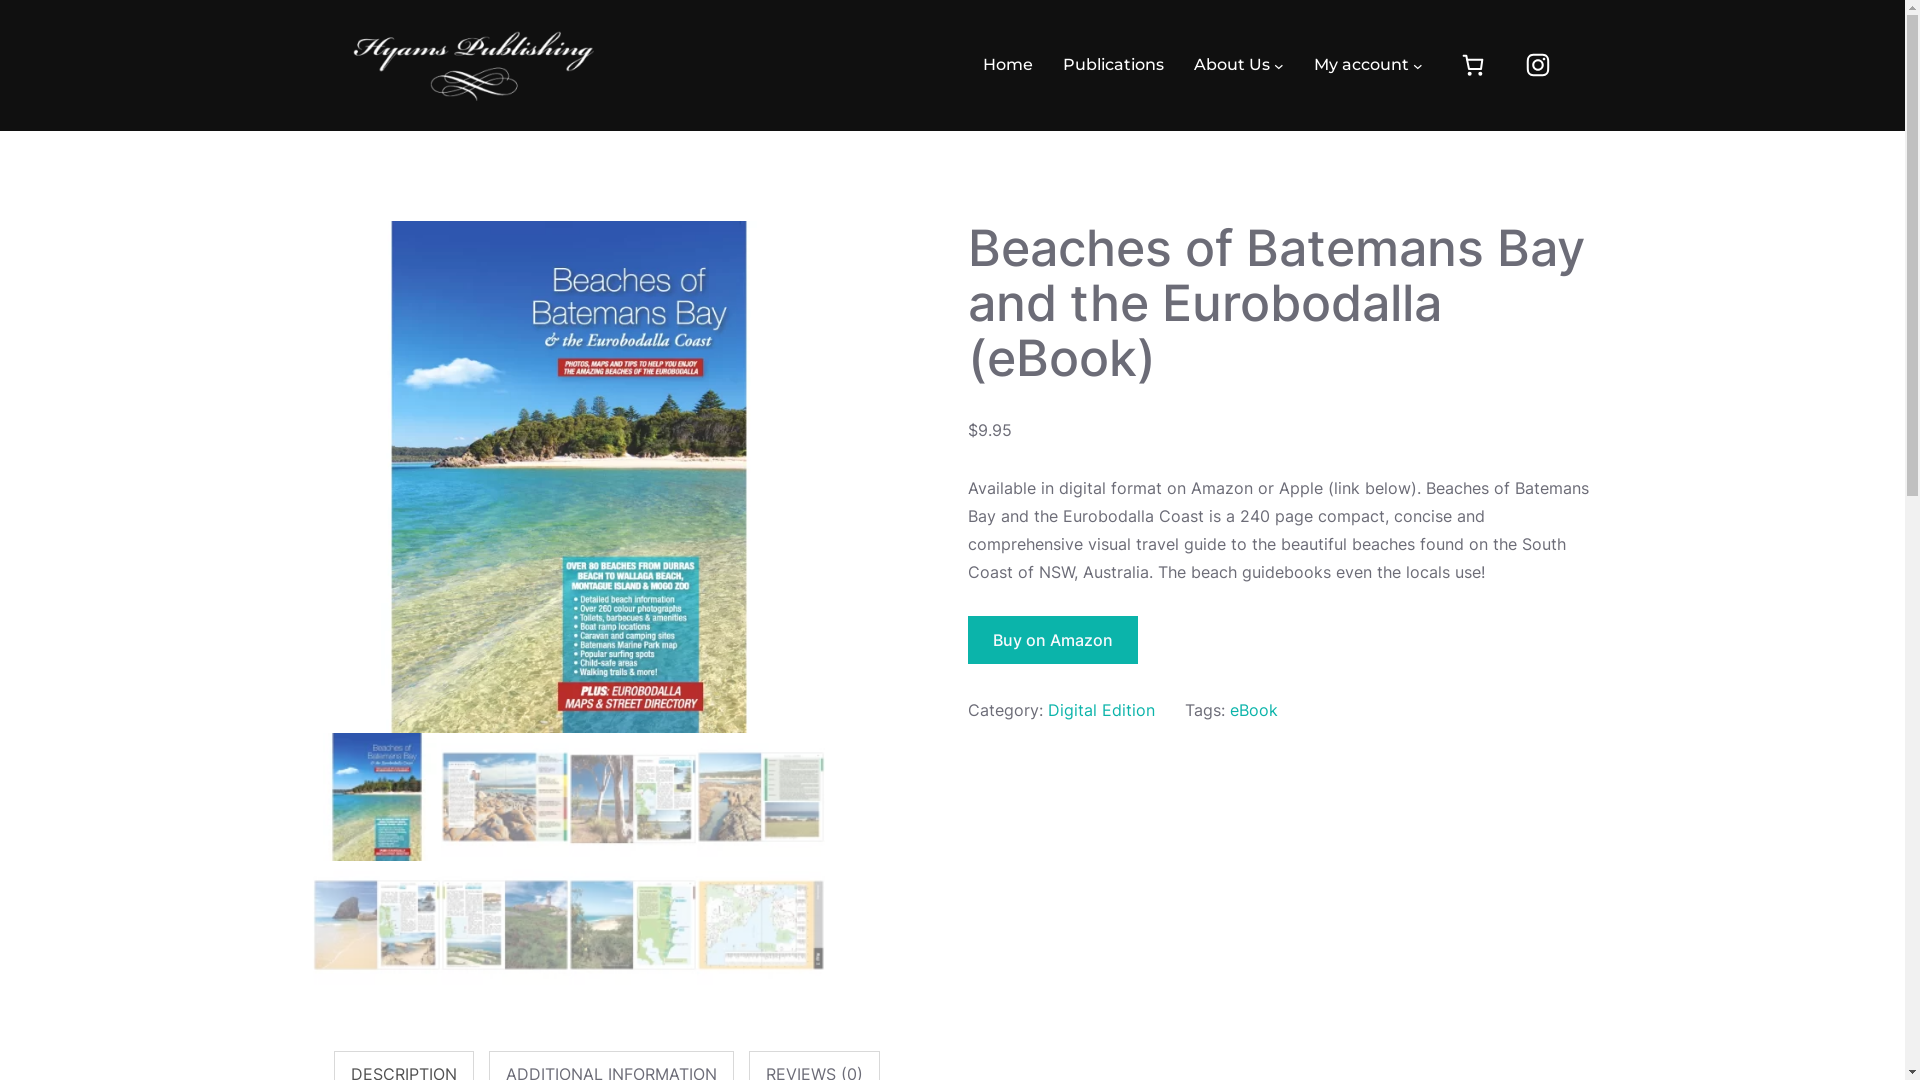 The image size is (1920, 1080). I want to click on Digital Edition, so click(1102, 710).